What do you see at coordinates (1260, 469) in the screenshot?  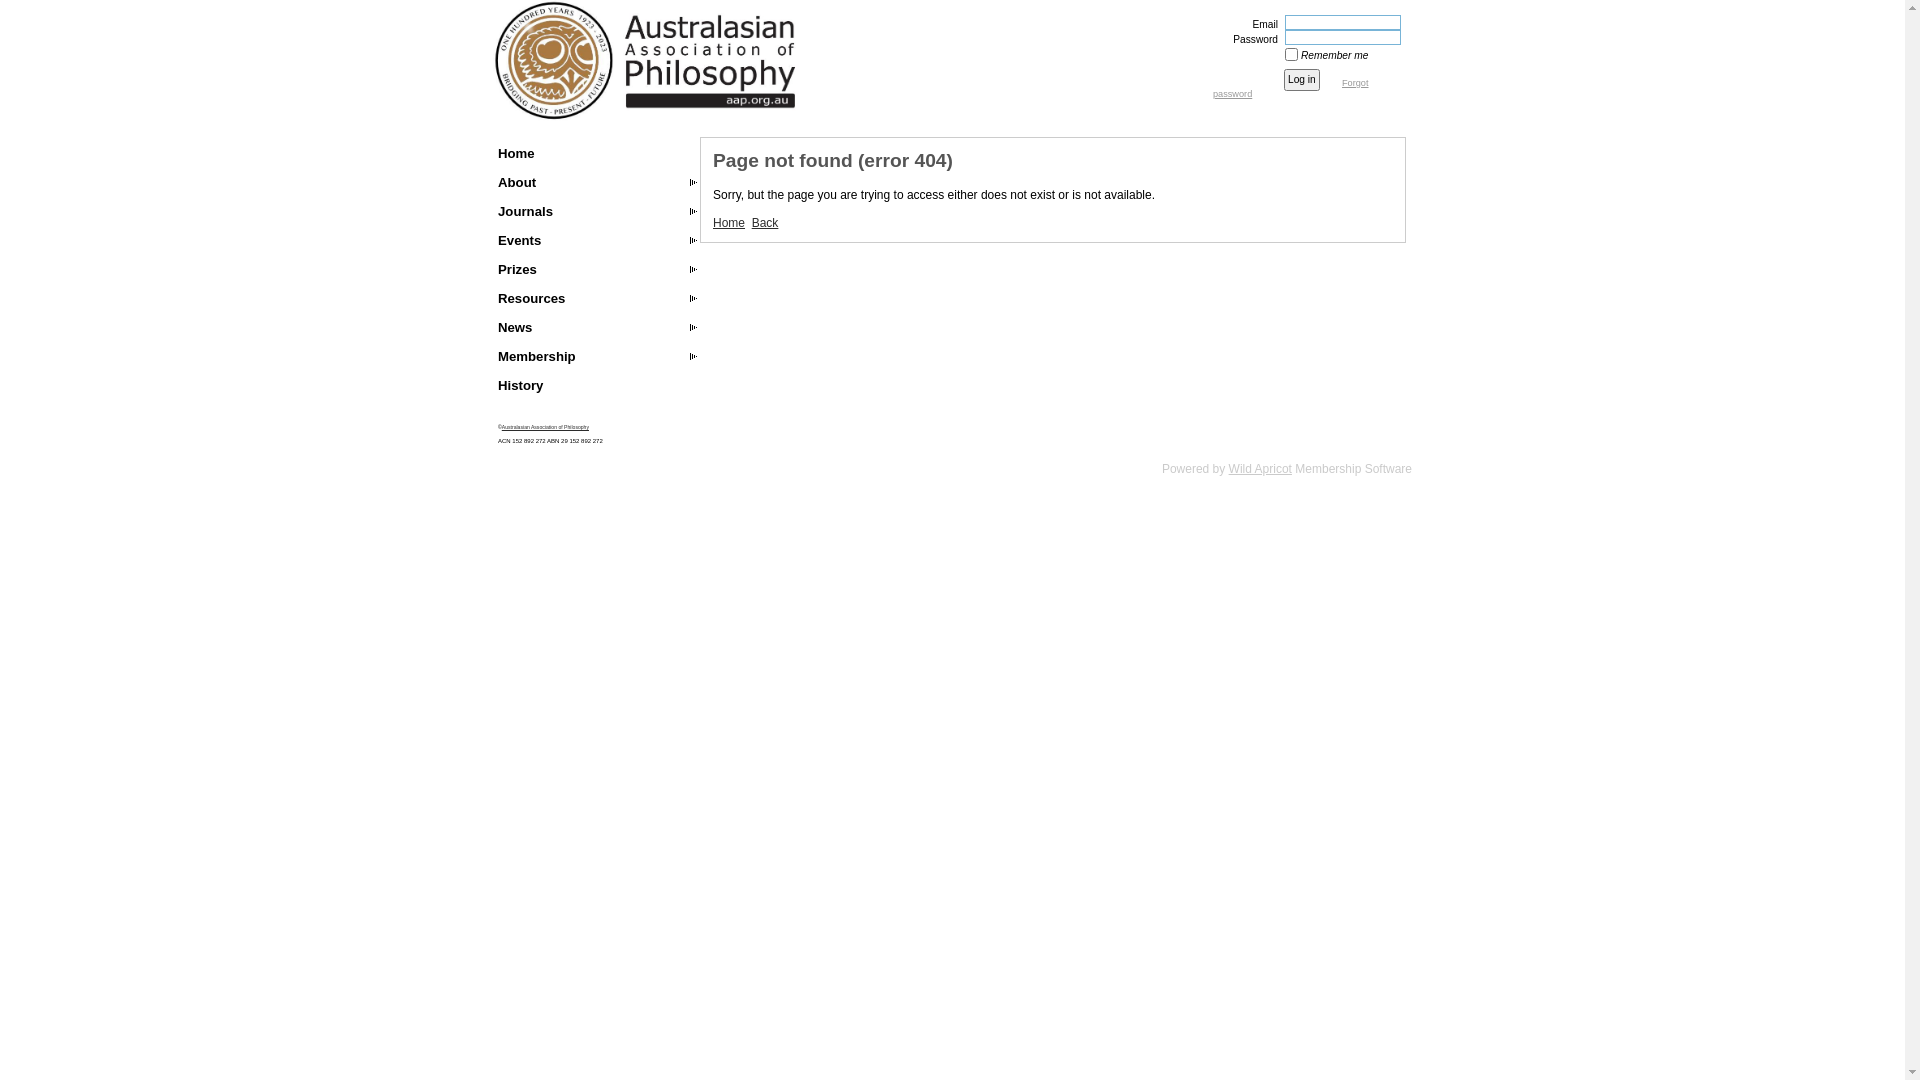 I see `Wild Apricot` at bounding box center [1260, 469].